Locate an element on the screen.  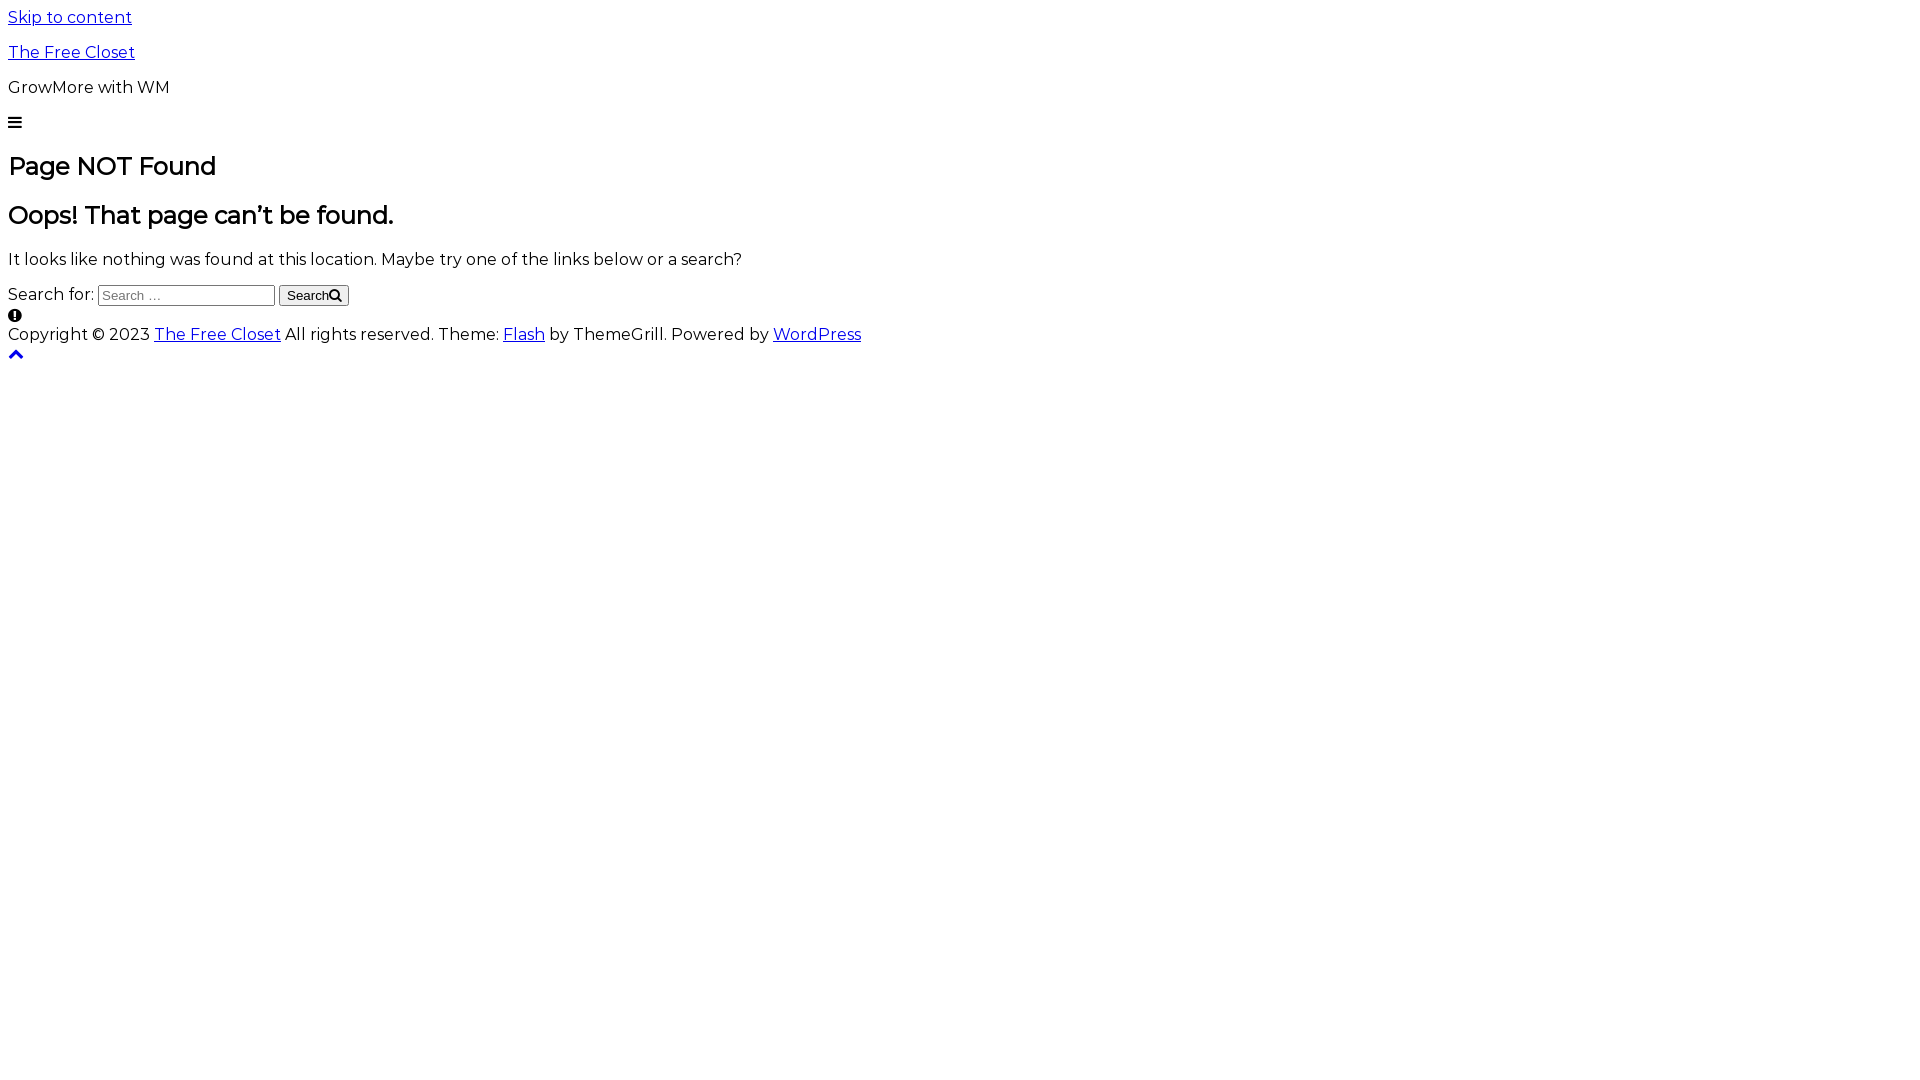
Flash is located at coordinates (524, 334).